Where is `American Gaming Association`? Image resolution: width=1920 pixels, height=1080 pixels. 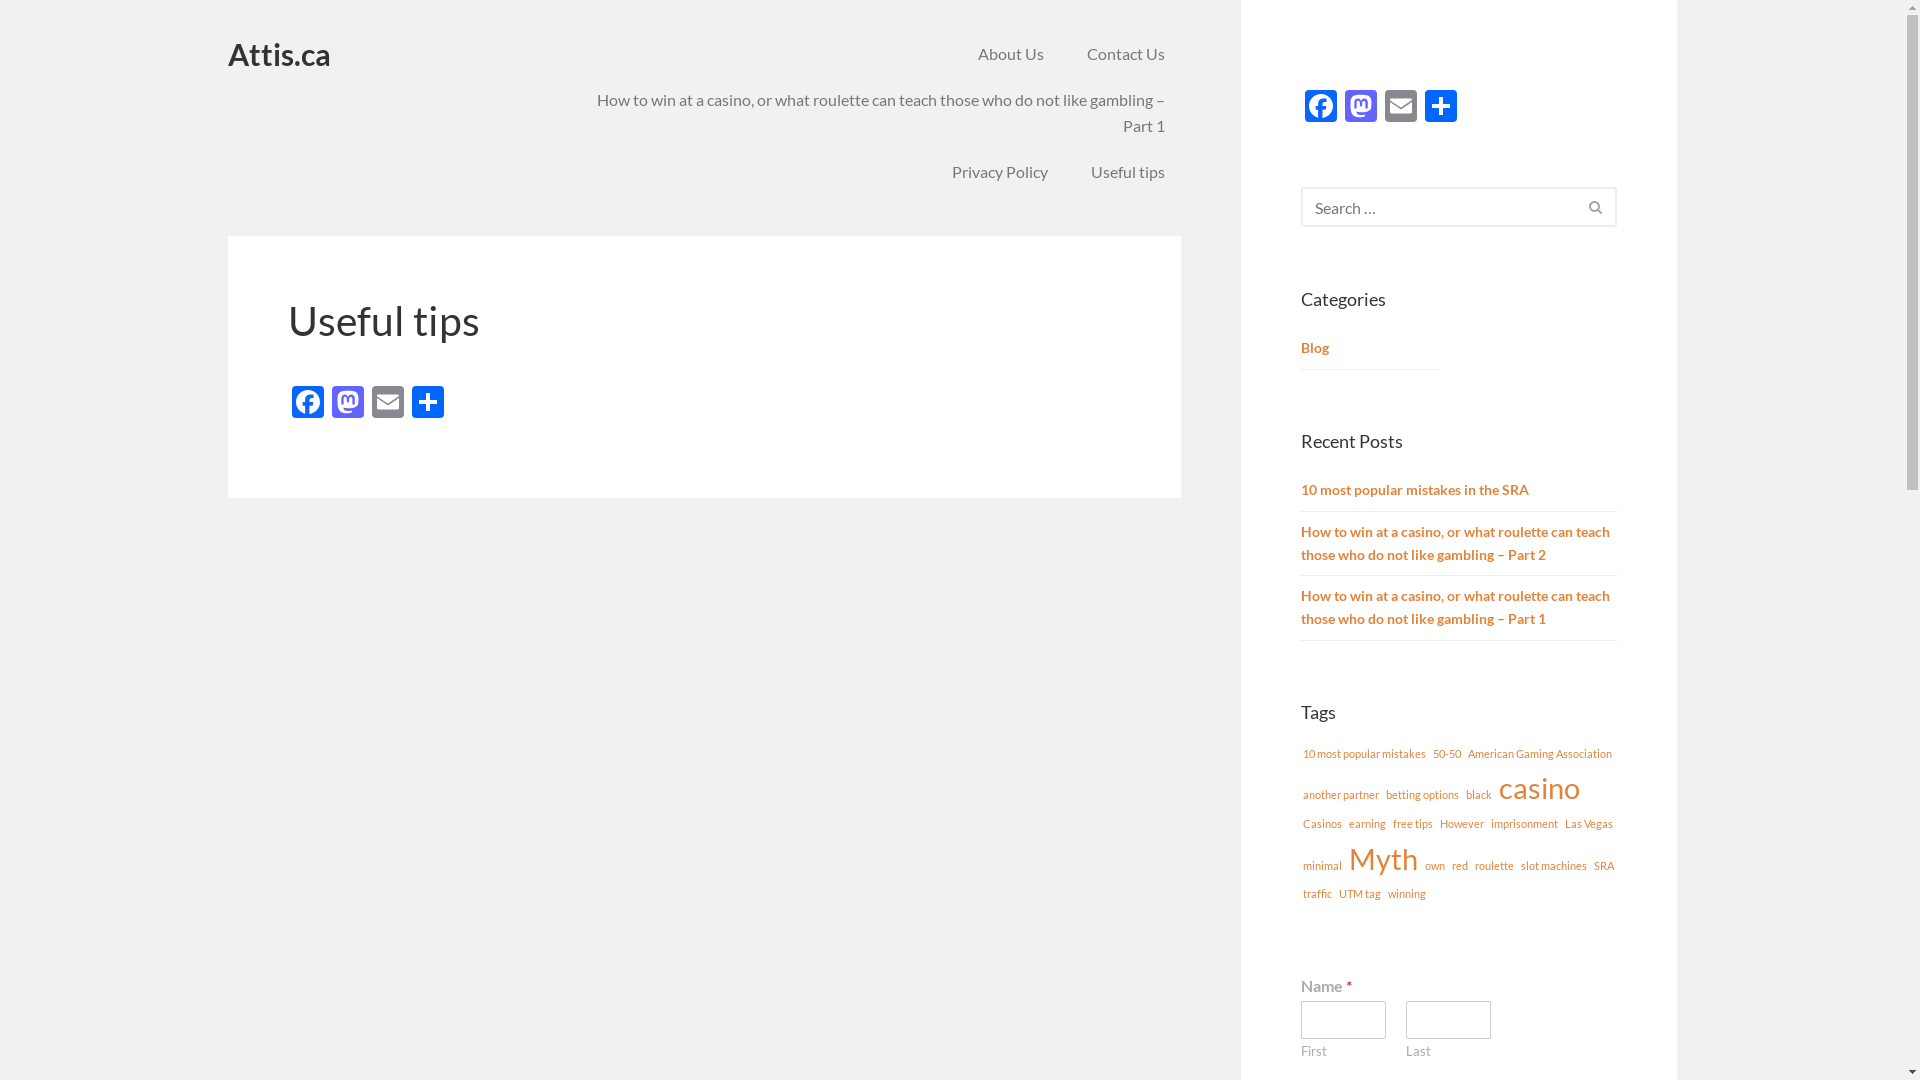
American Gaming Association is located at coordinates (1540, 754).